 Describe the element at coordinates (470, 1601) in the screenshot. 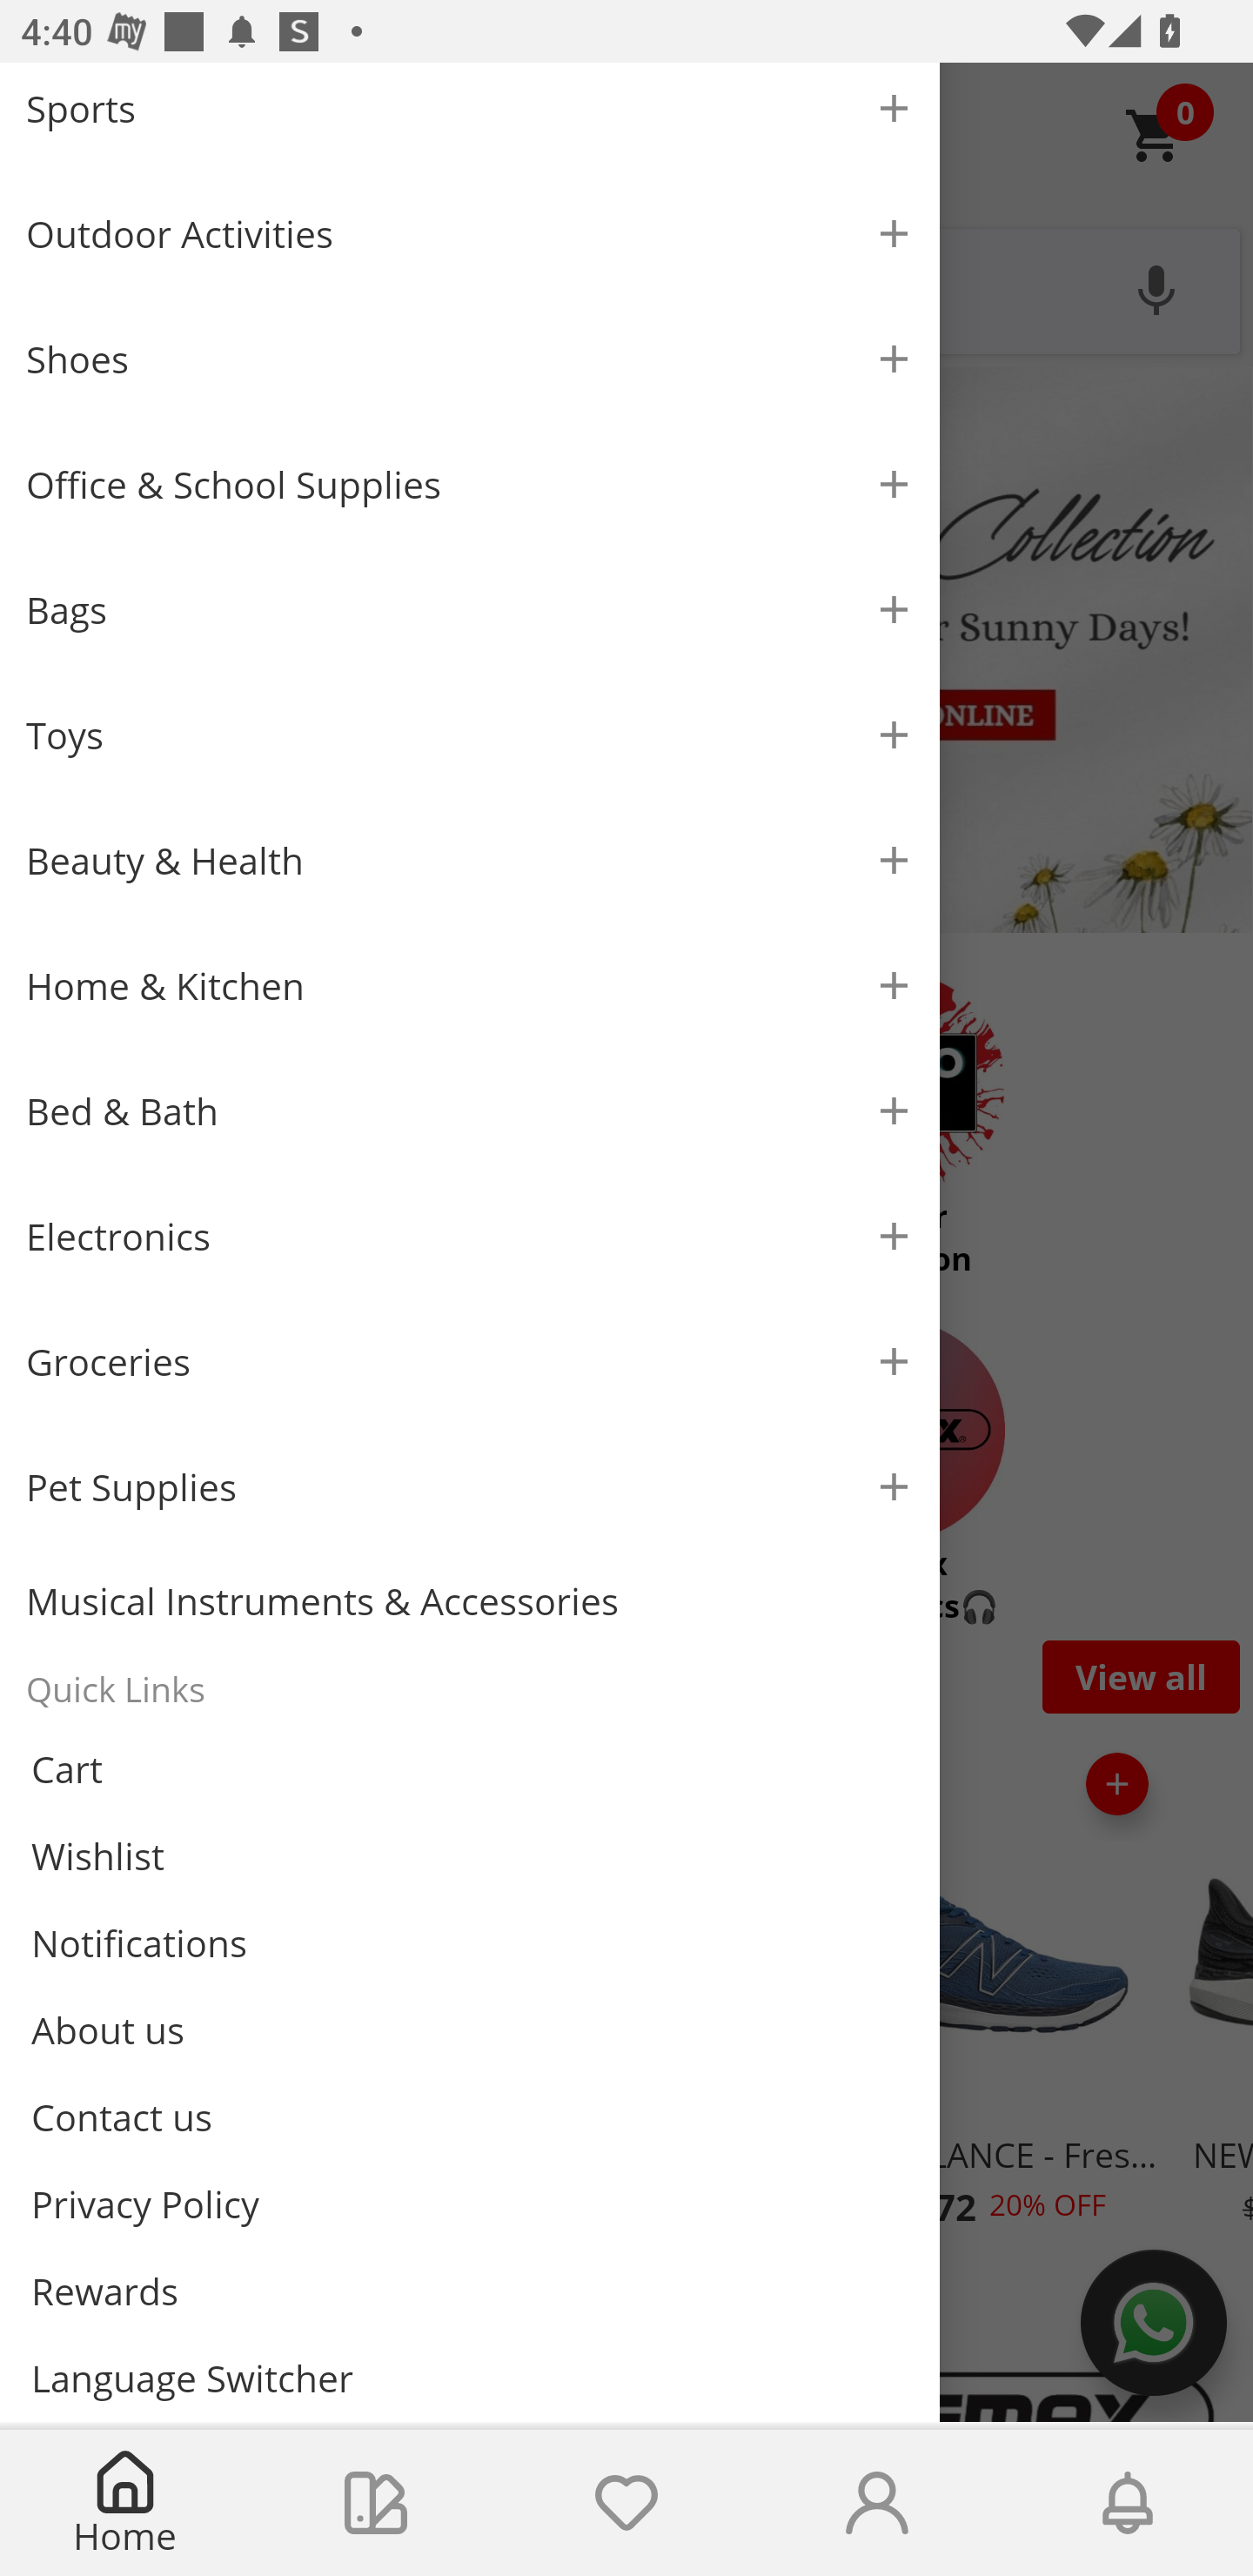

I see `Musical Instruments & Accessories` at that location.